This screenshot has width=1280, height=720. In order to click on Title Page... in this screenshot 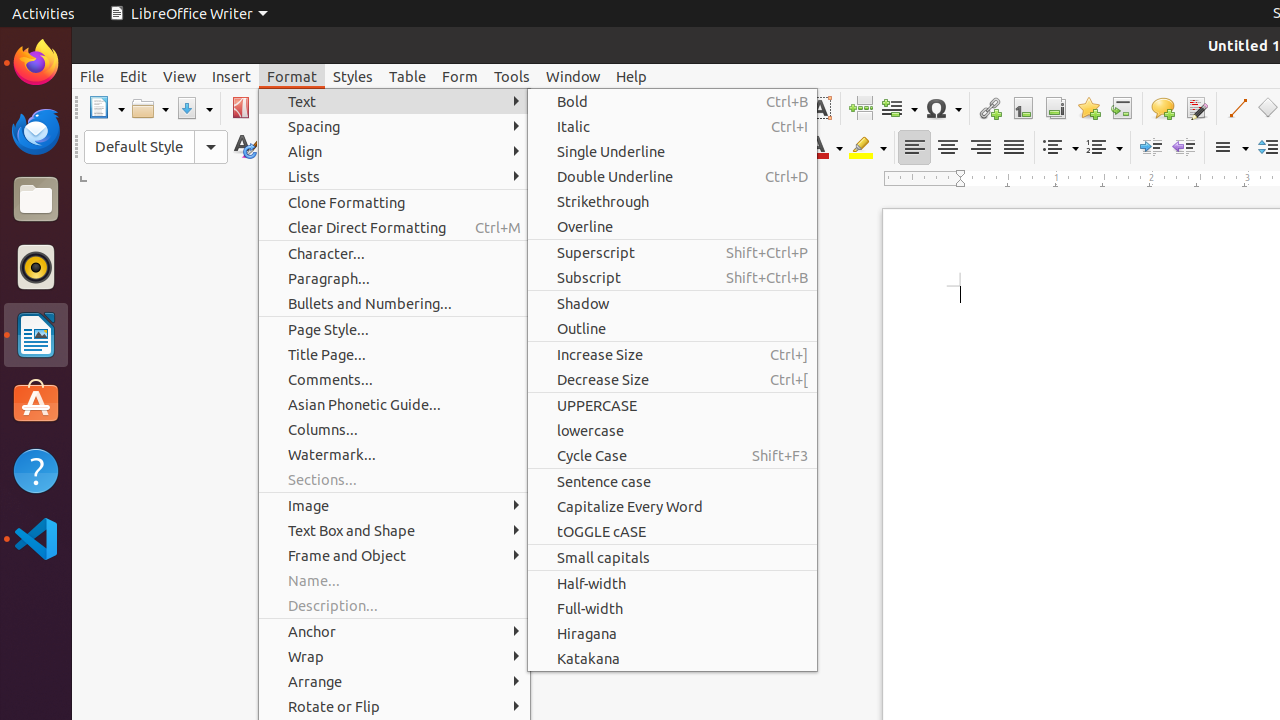, I will do `click(394, 354)`.